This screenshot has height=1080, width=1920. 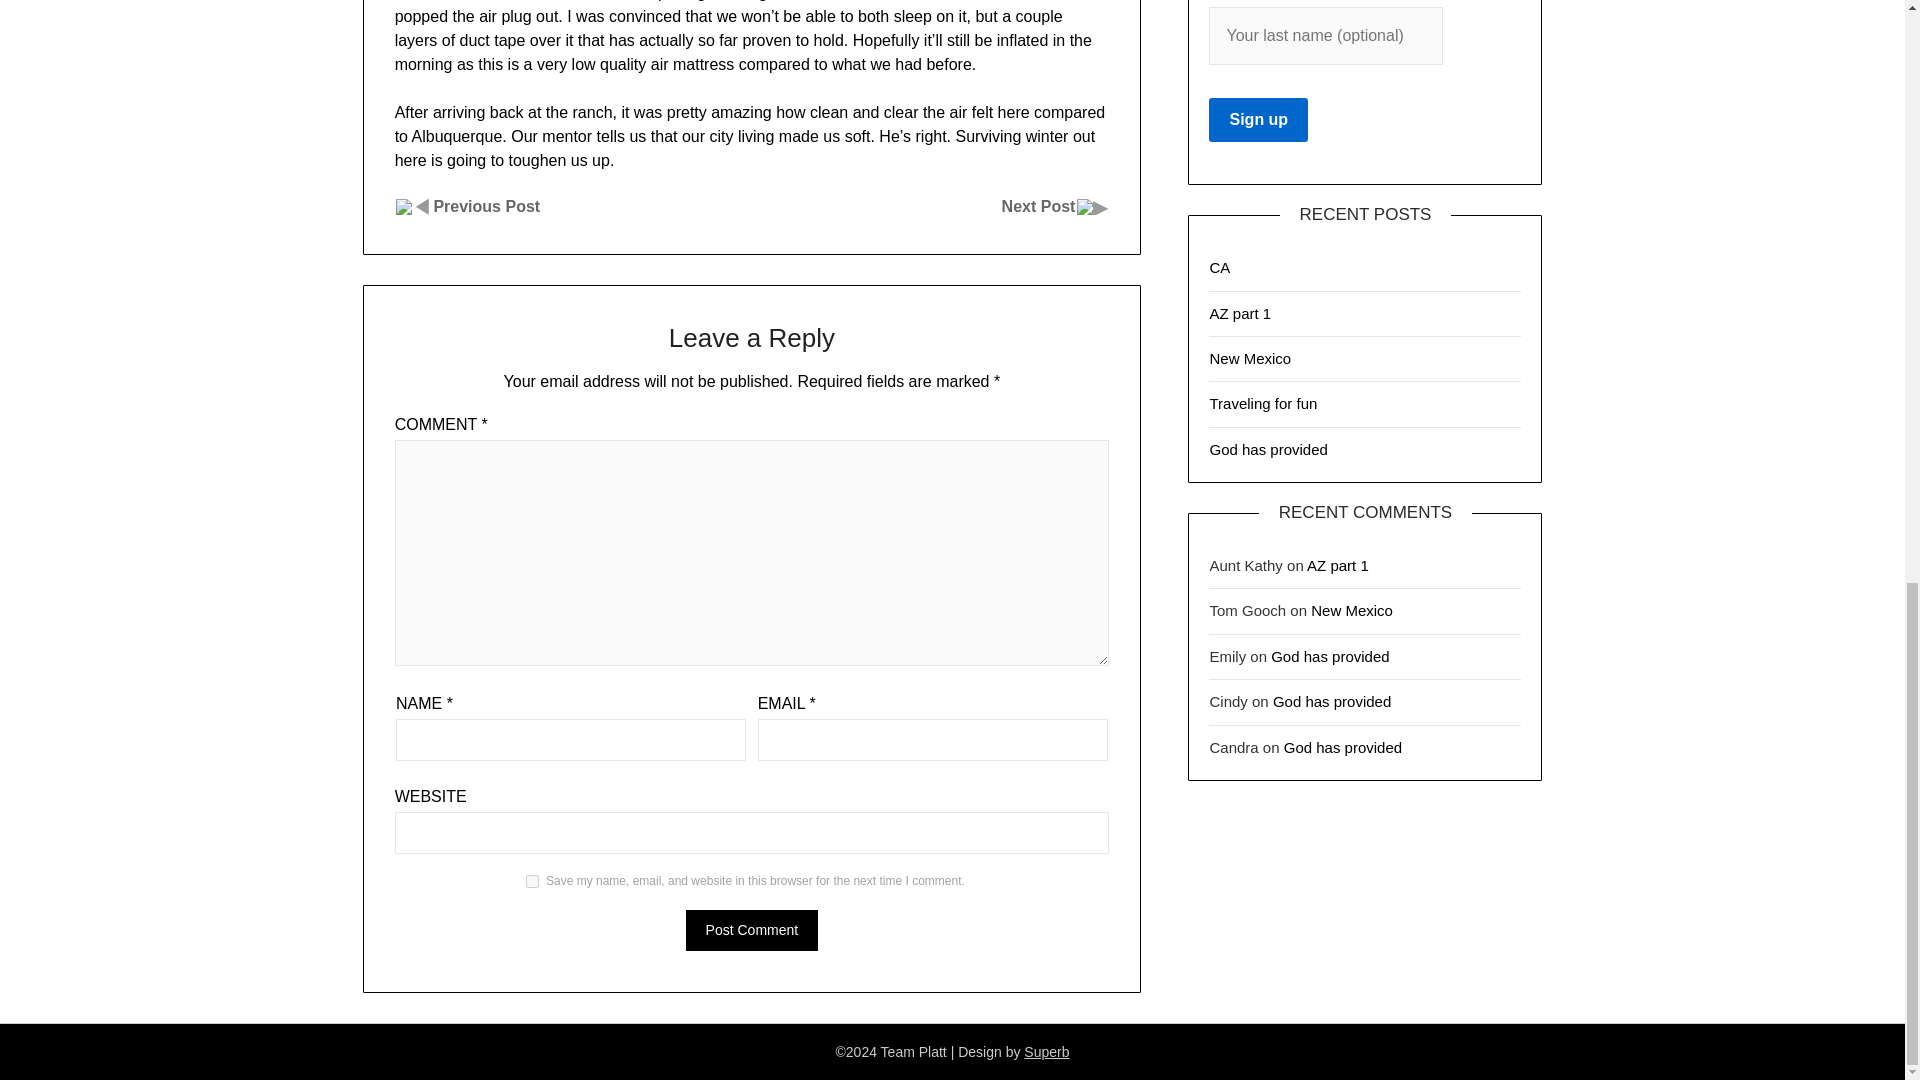 I want to click on Previous Post, so click(x=486, y=206).